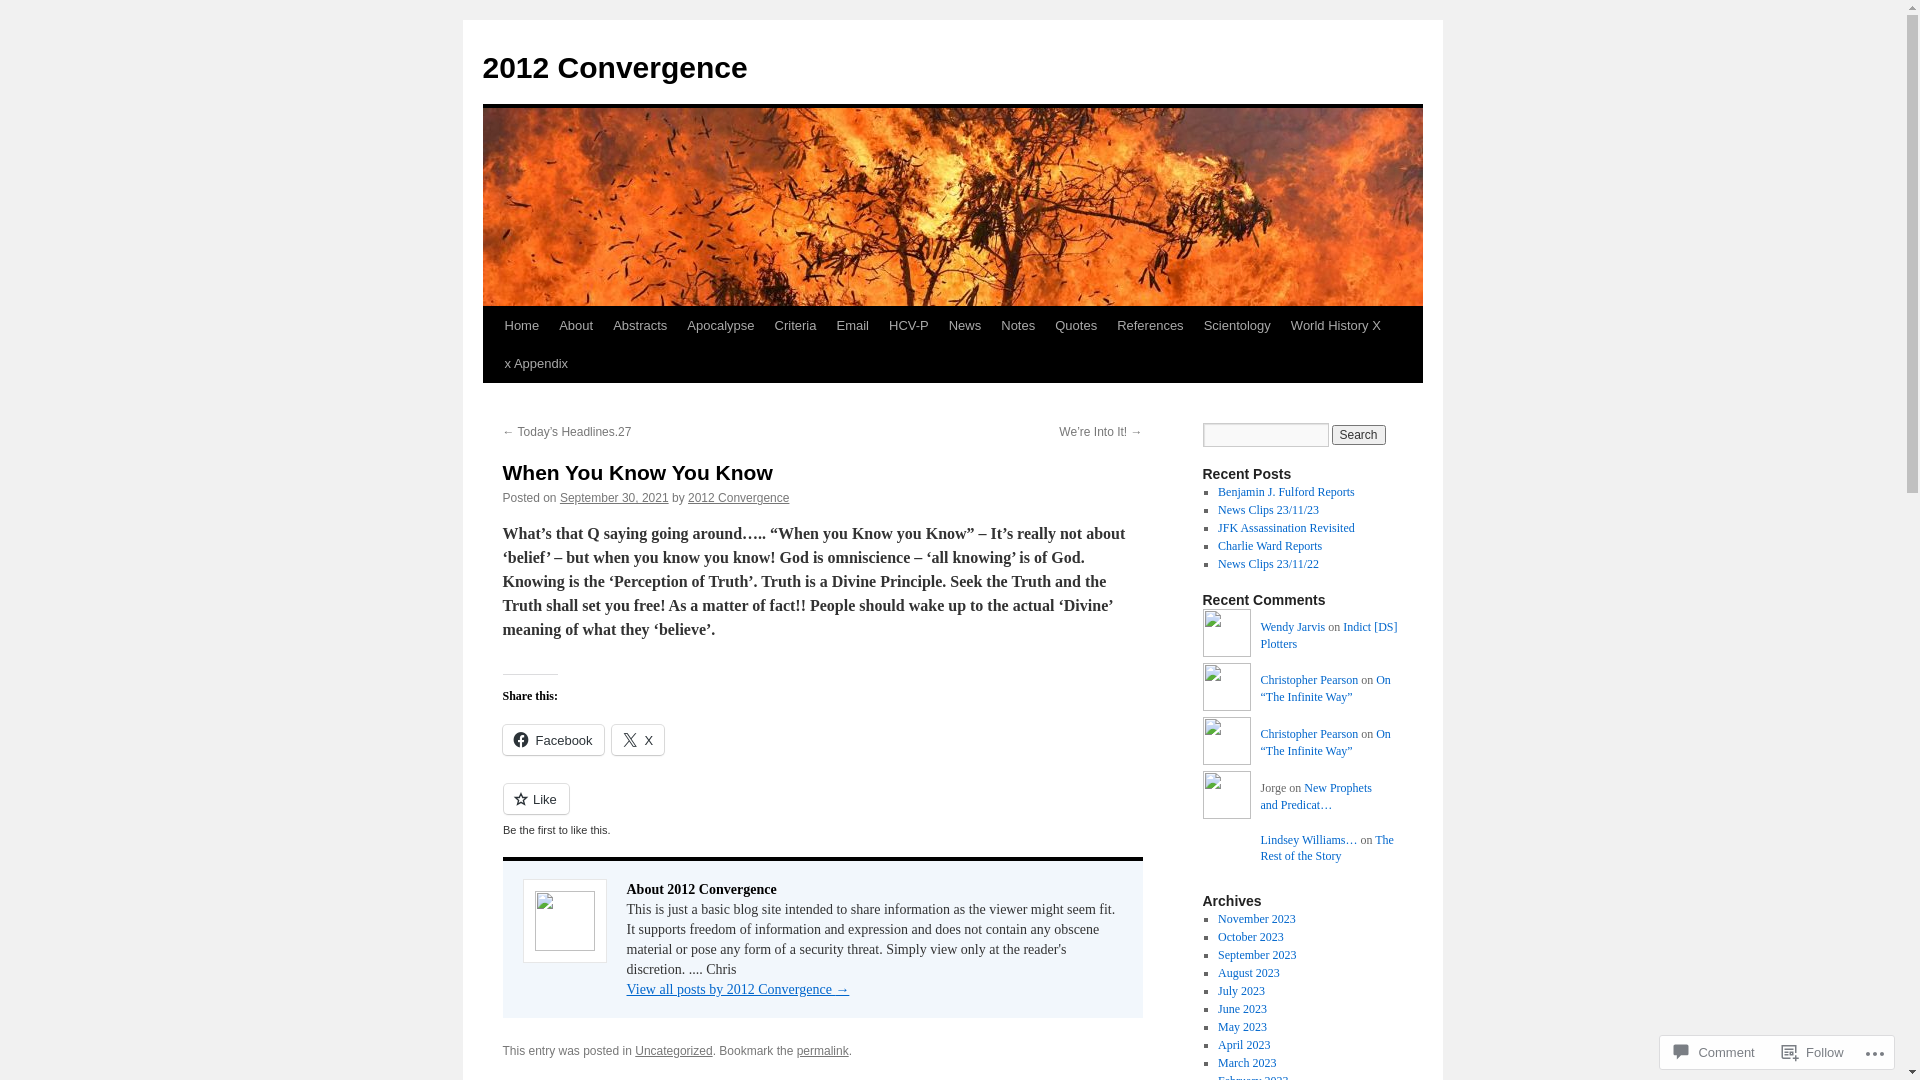 This screenshot has height=1080, width=1920. I want to click on August 2023, so click(1249, 973).